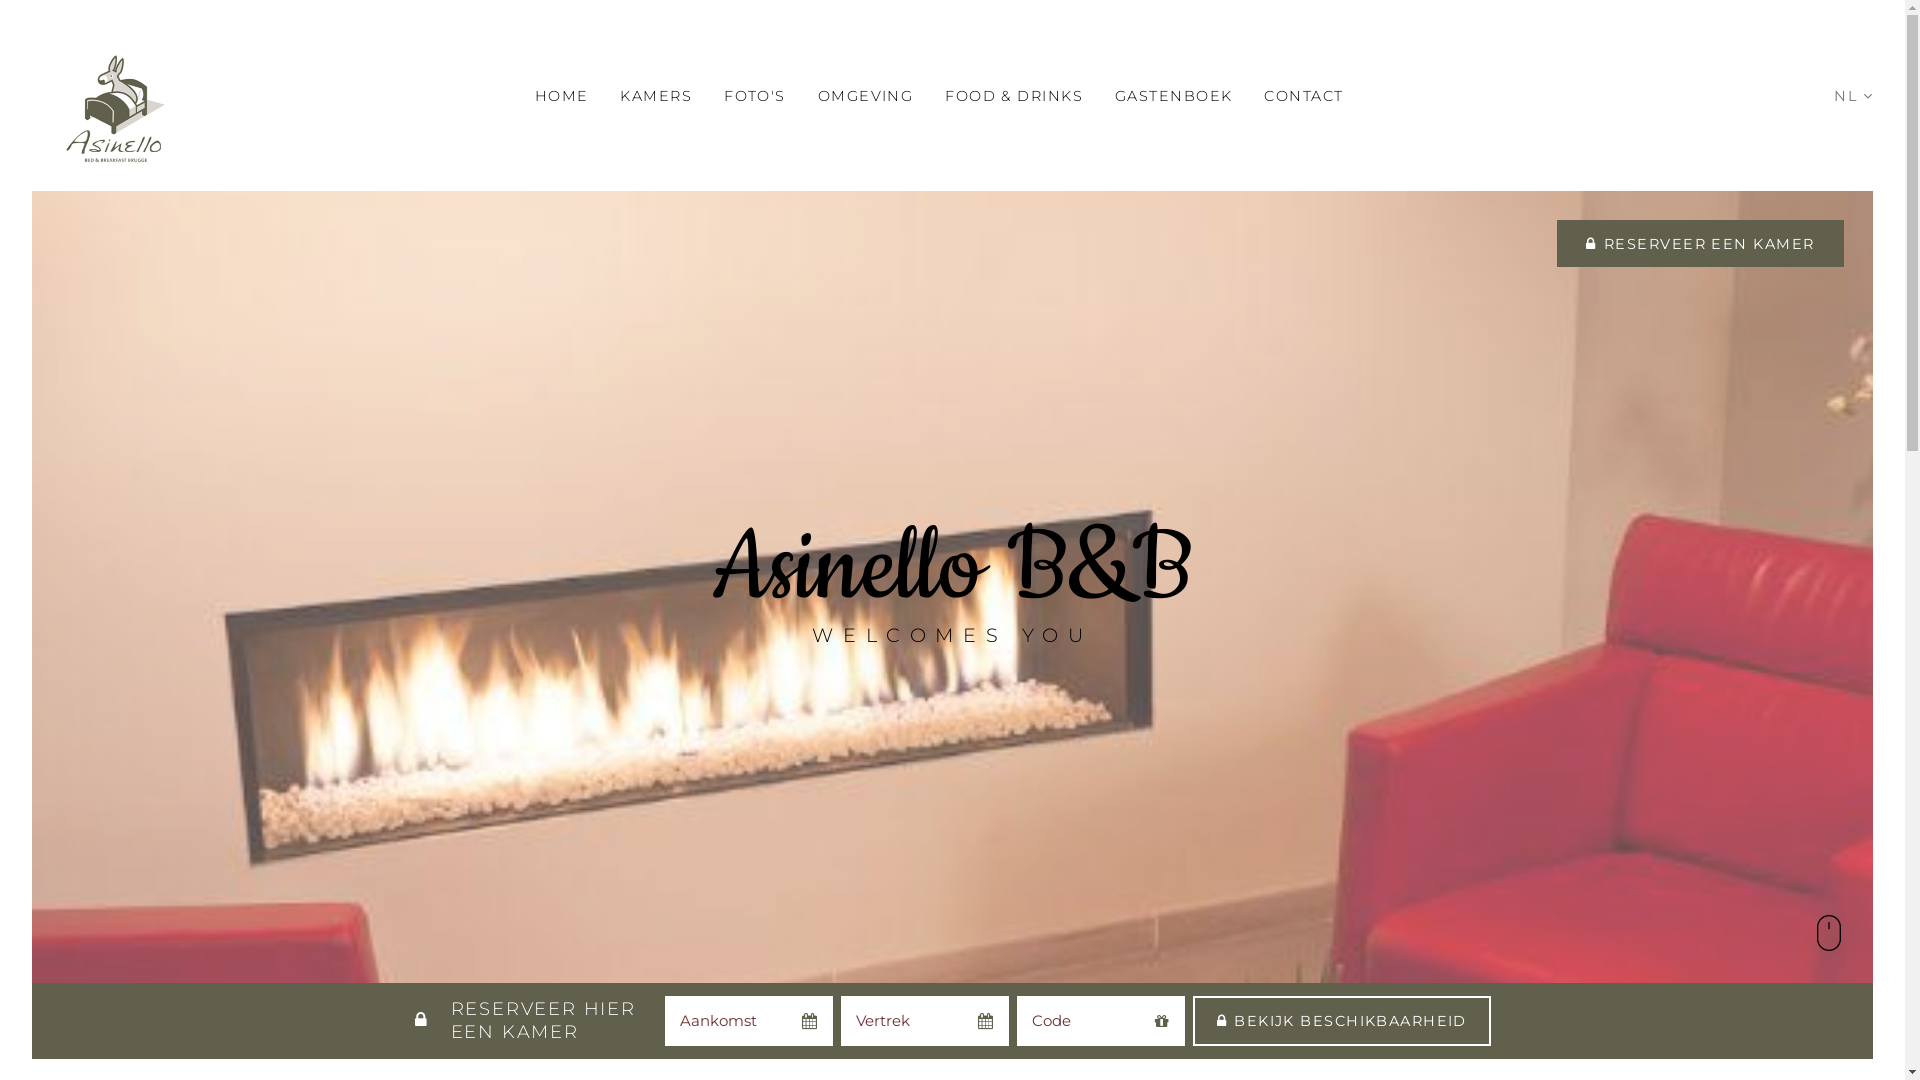 The height and width of the screenshot is (1080, 1920). Describe the element at coordinates (755, 96) in the screenshot. I see `FOTO'S` at that location.